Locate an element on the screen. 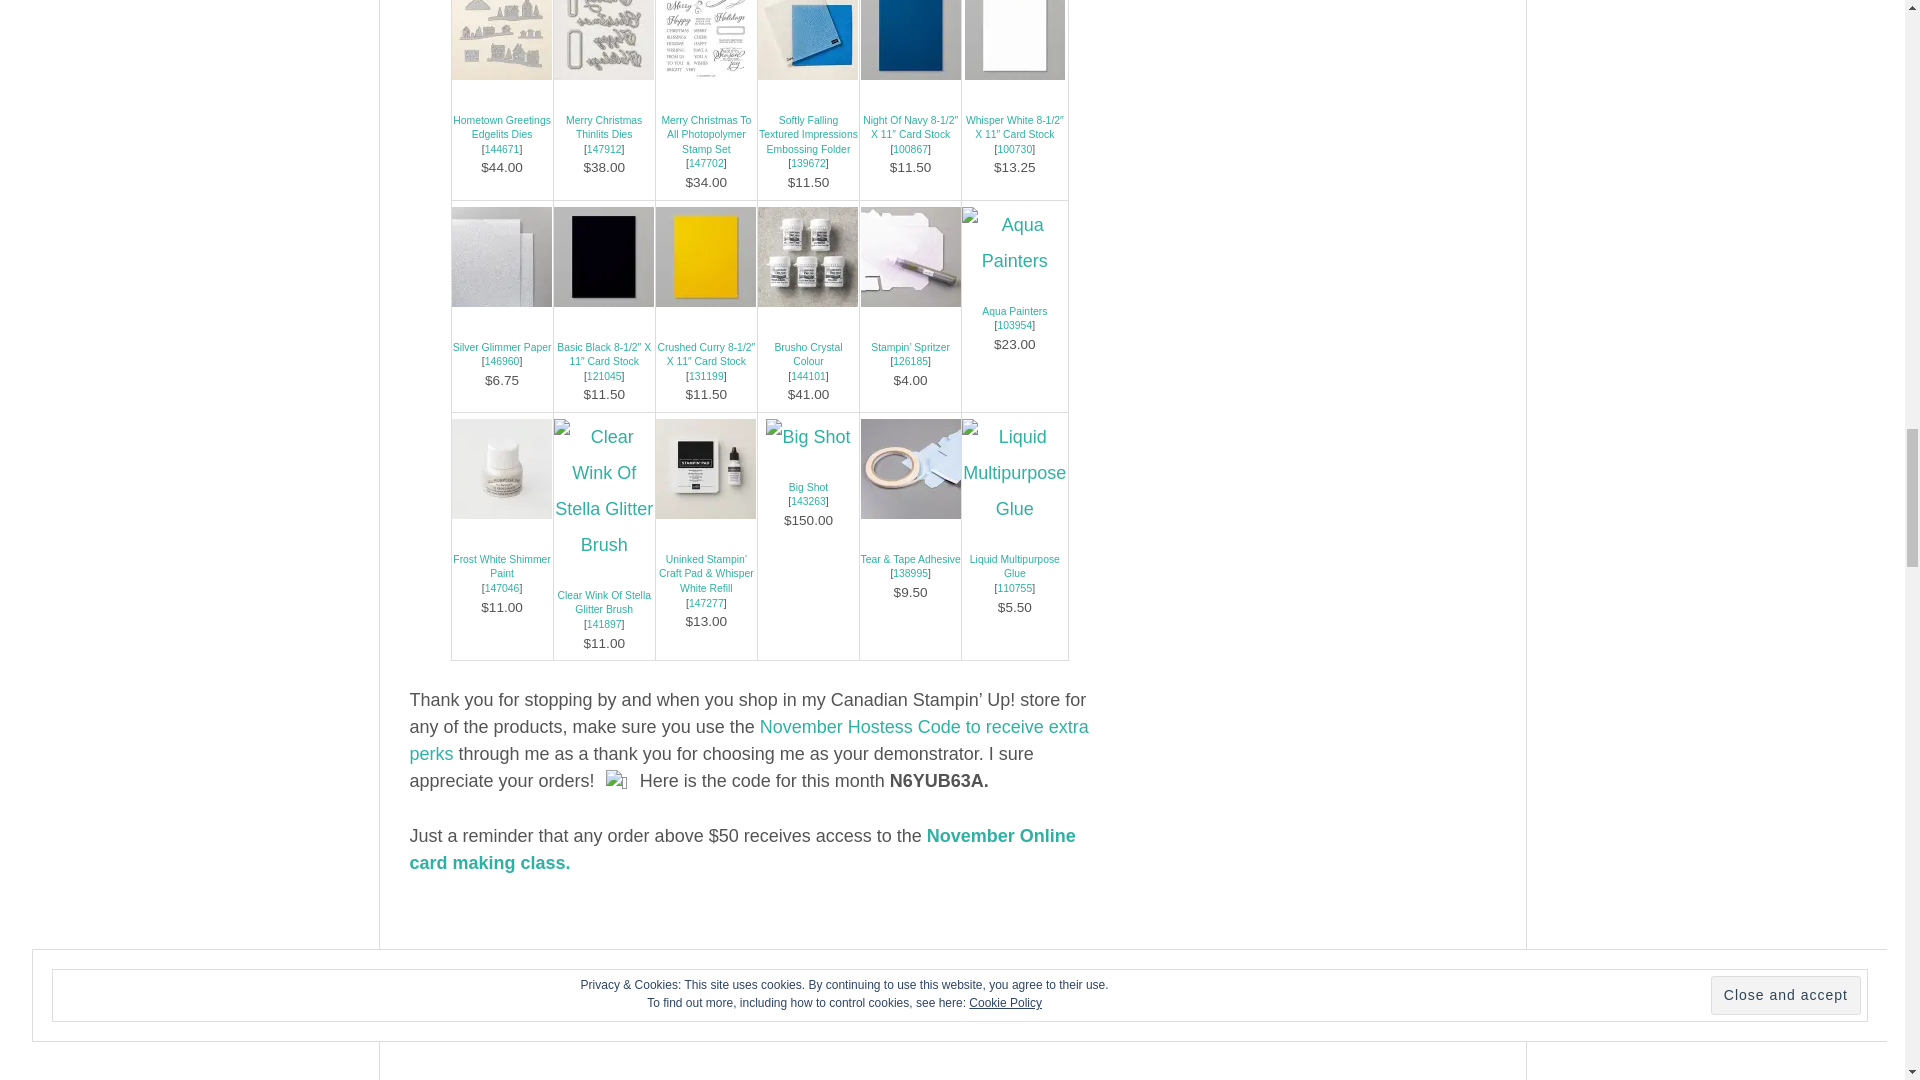  121045 is located at coordinates (604, 376).